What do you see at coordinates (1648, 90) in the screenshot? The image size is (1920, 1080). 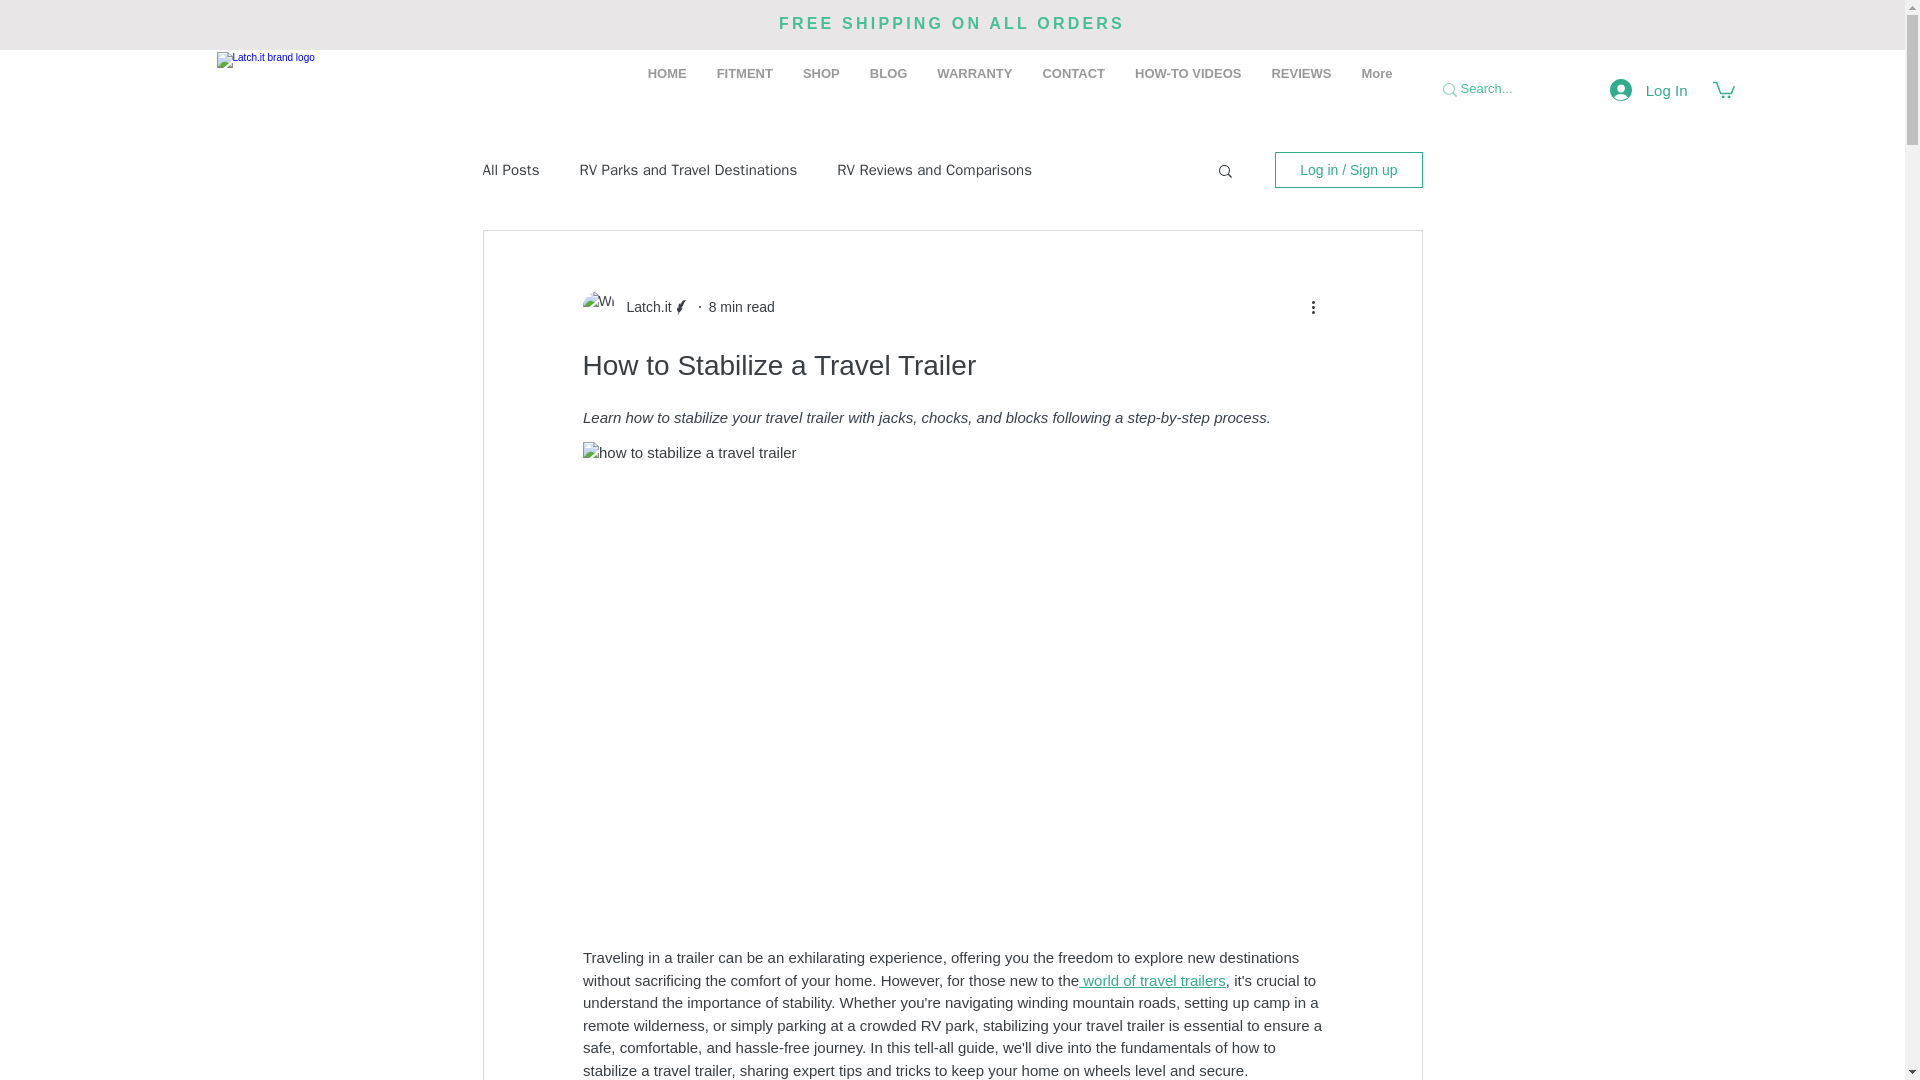 I see `Log In` at bounding box center [1648, 90].